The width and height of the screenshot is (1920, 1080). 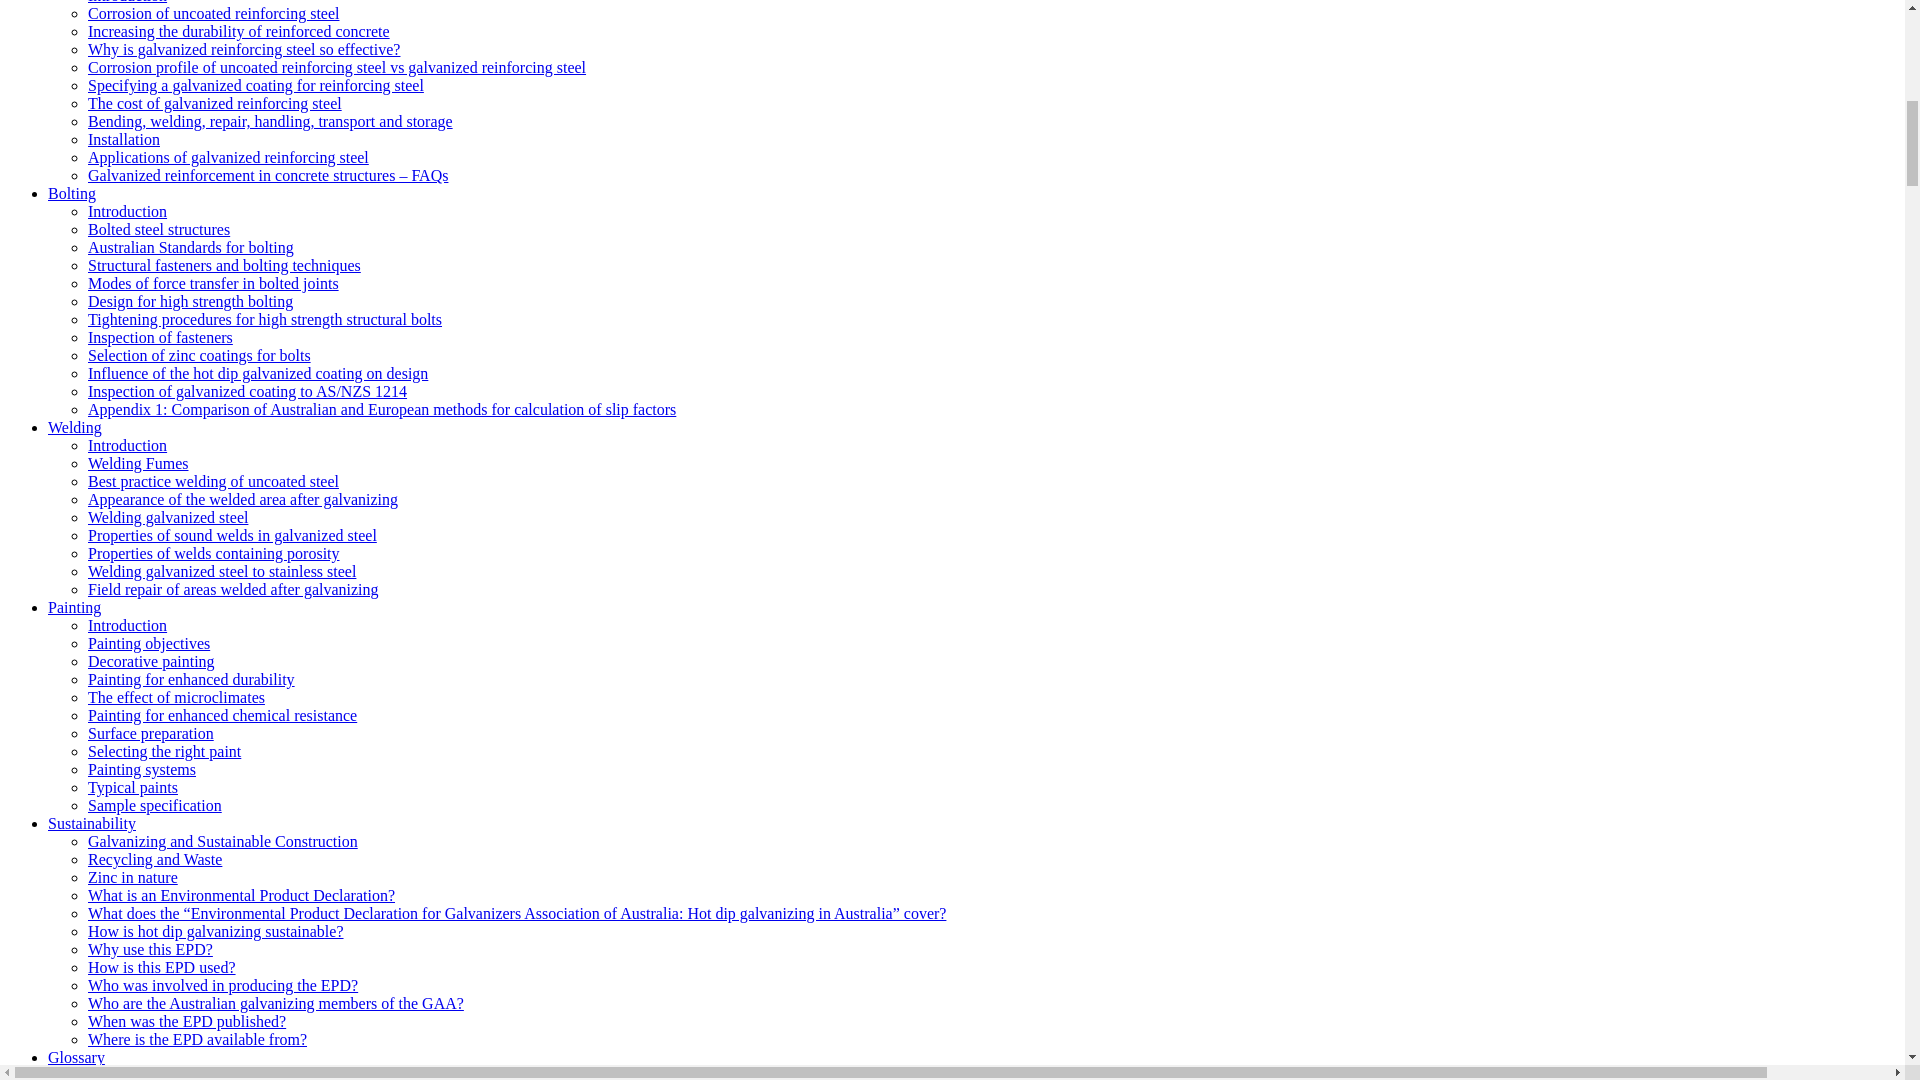 What do you see at coordinates (238, 30) in the screenshot?
I see `Increasing the durability of reinforced concrete` at bounding box center [238, 30].